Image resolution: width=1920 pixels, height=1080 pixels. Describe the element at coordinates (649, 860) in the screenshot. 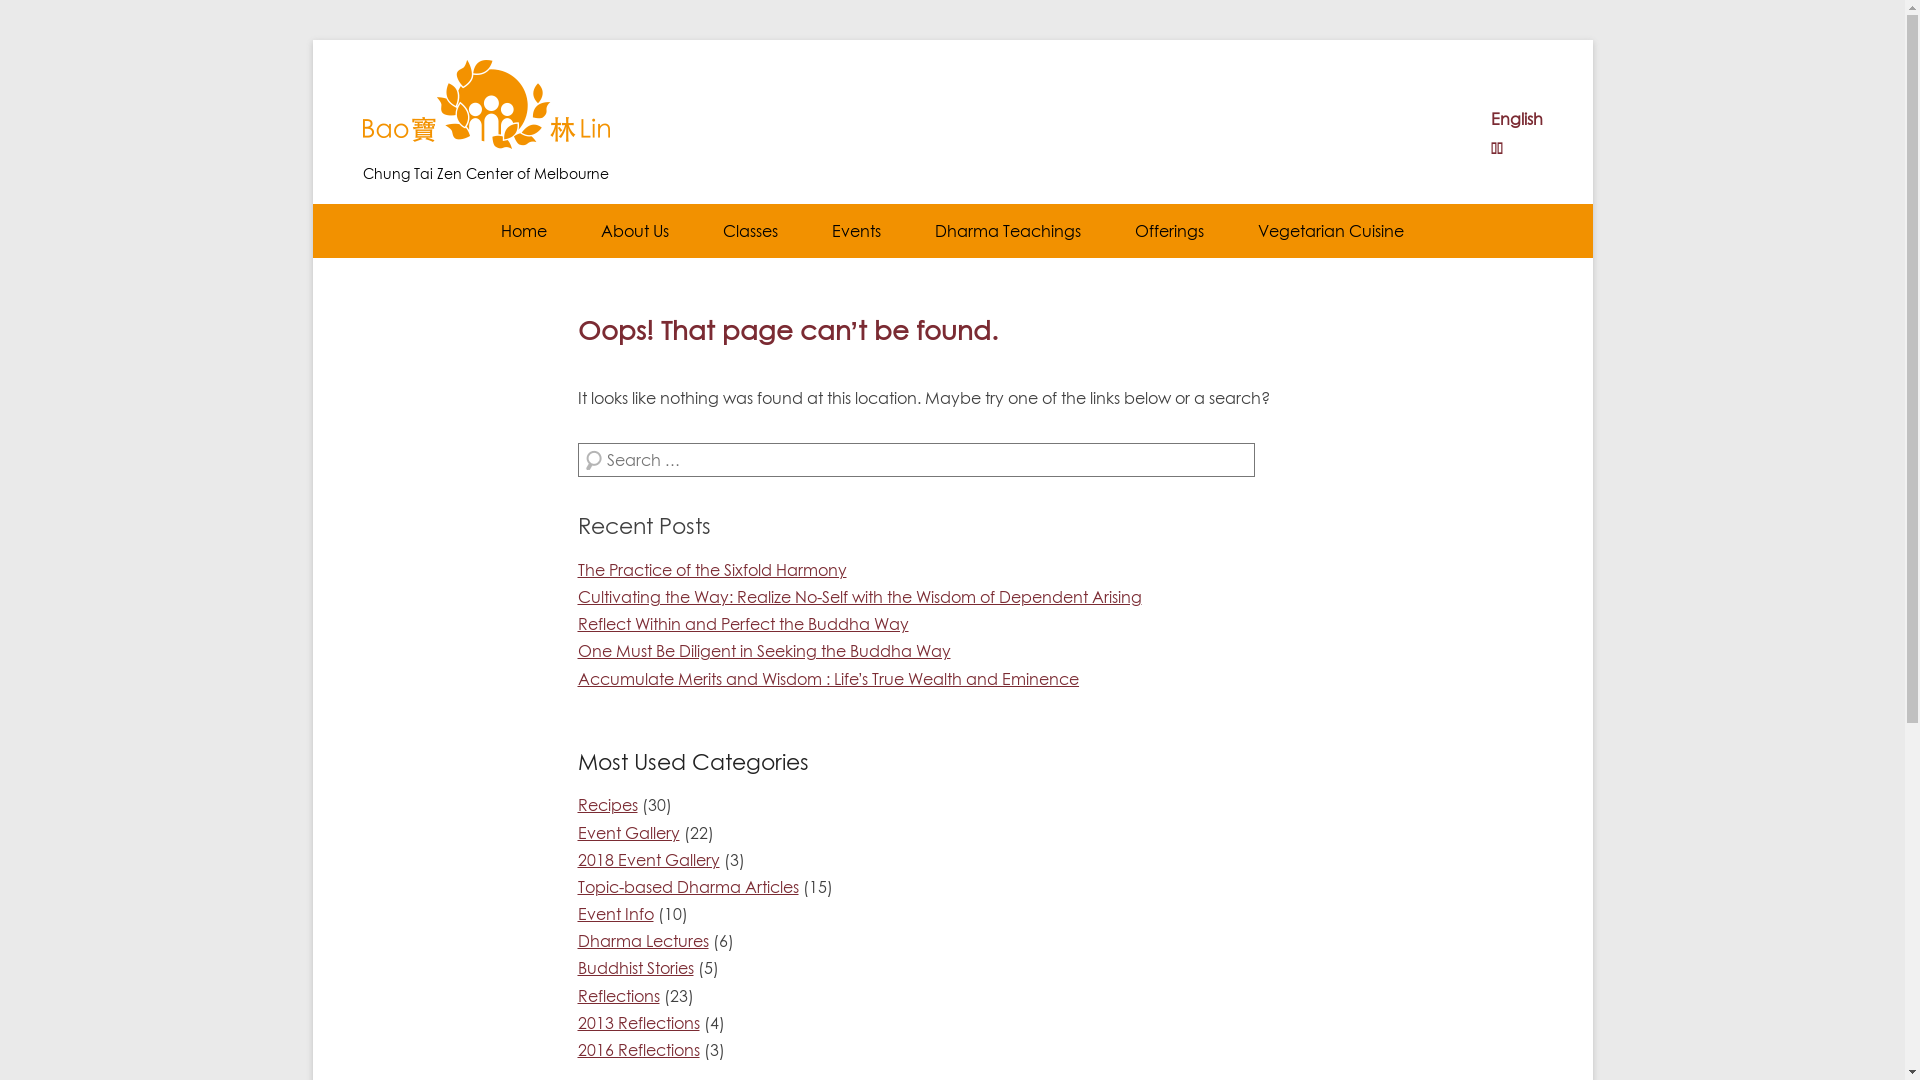

I see `2018 Event Gallery` at that location.